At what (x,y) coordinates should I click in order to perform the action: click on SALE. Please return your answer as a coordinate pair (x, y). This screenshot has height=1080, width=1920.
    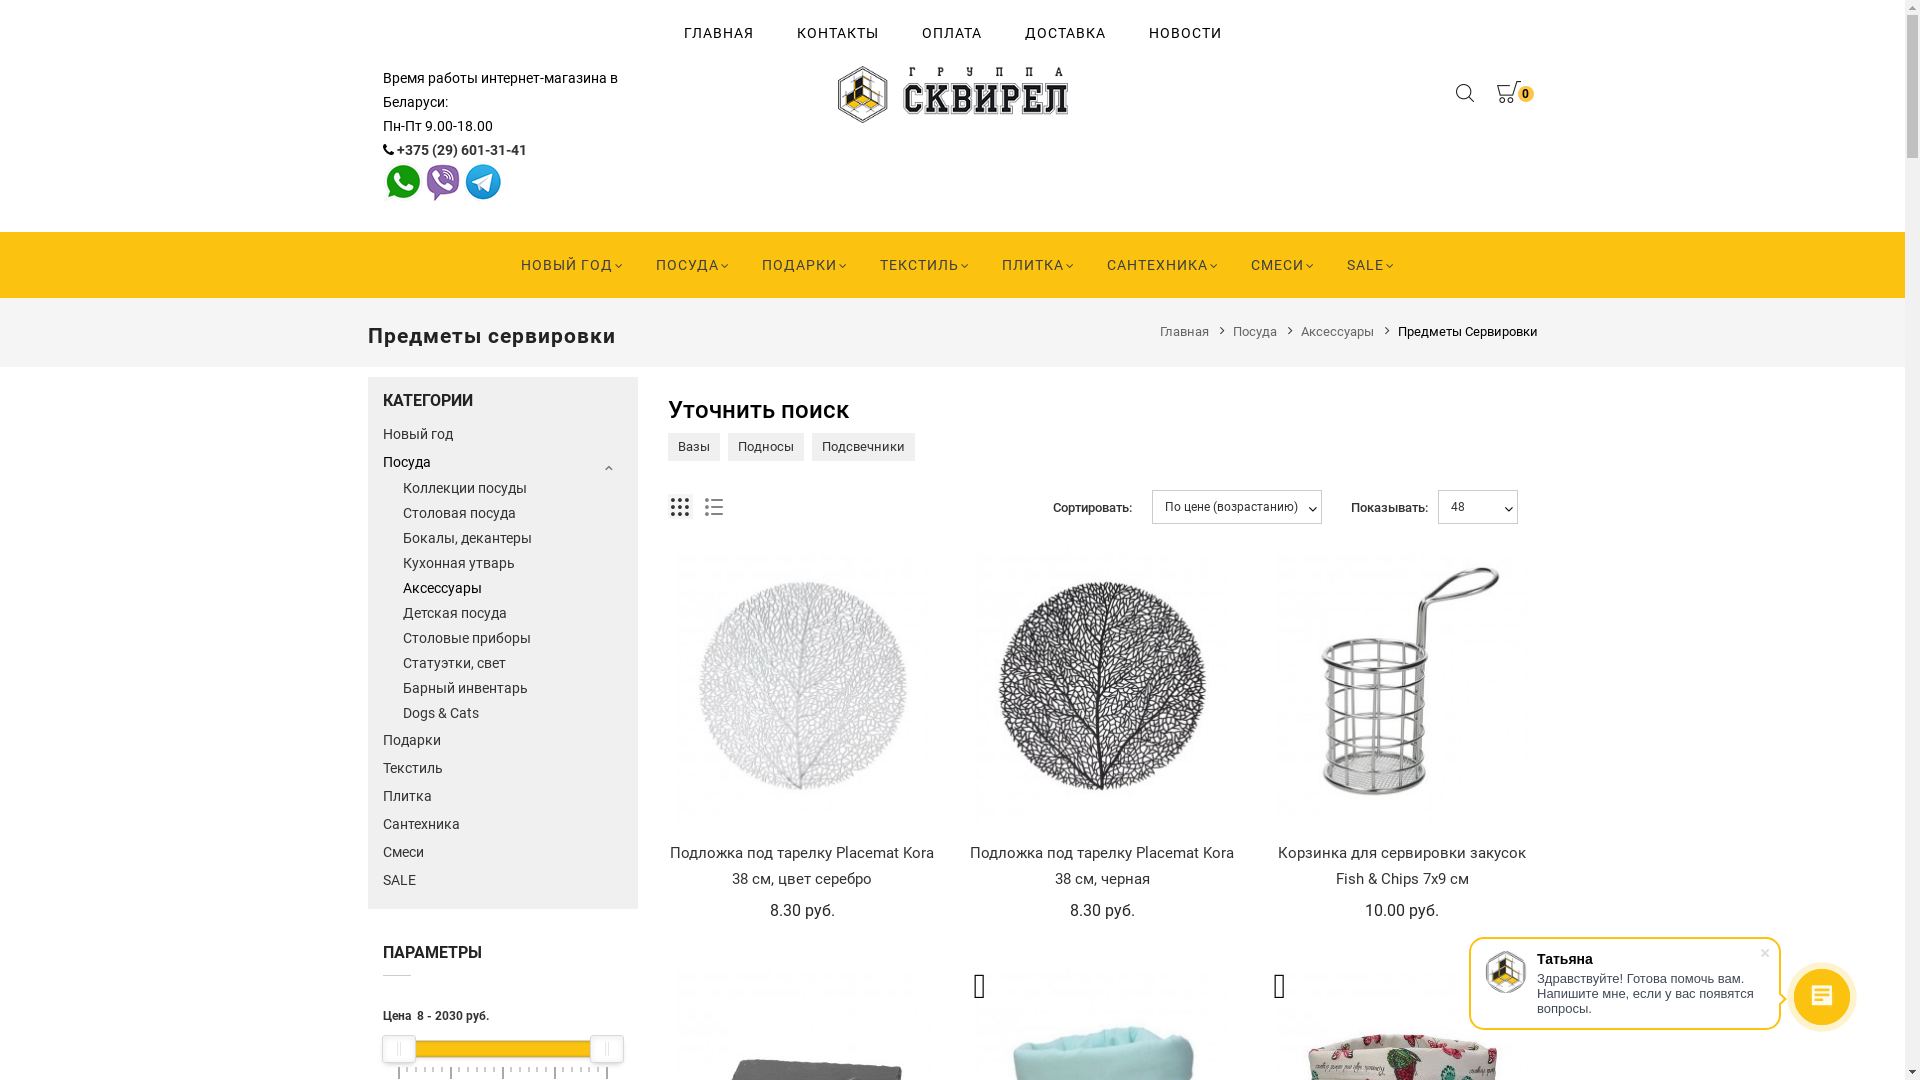
    Looking at the image, I should click on (502, 880).